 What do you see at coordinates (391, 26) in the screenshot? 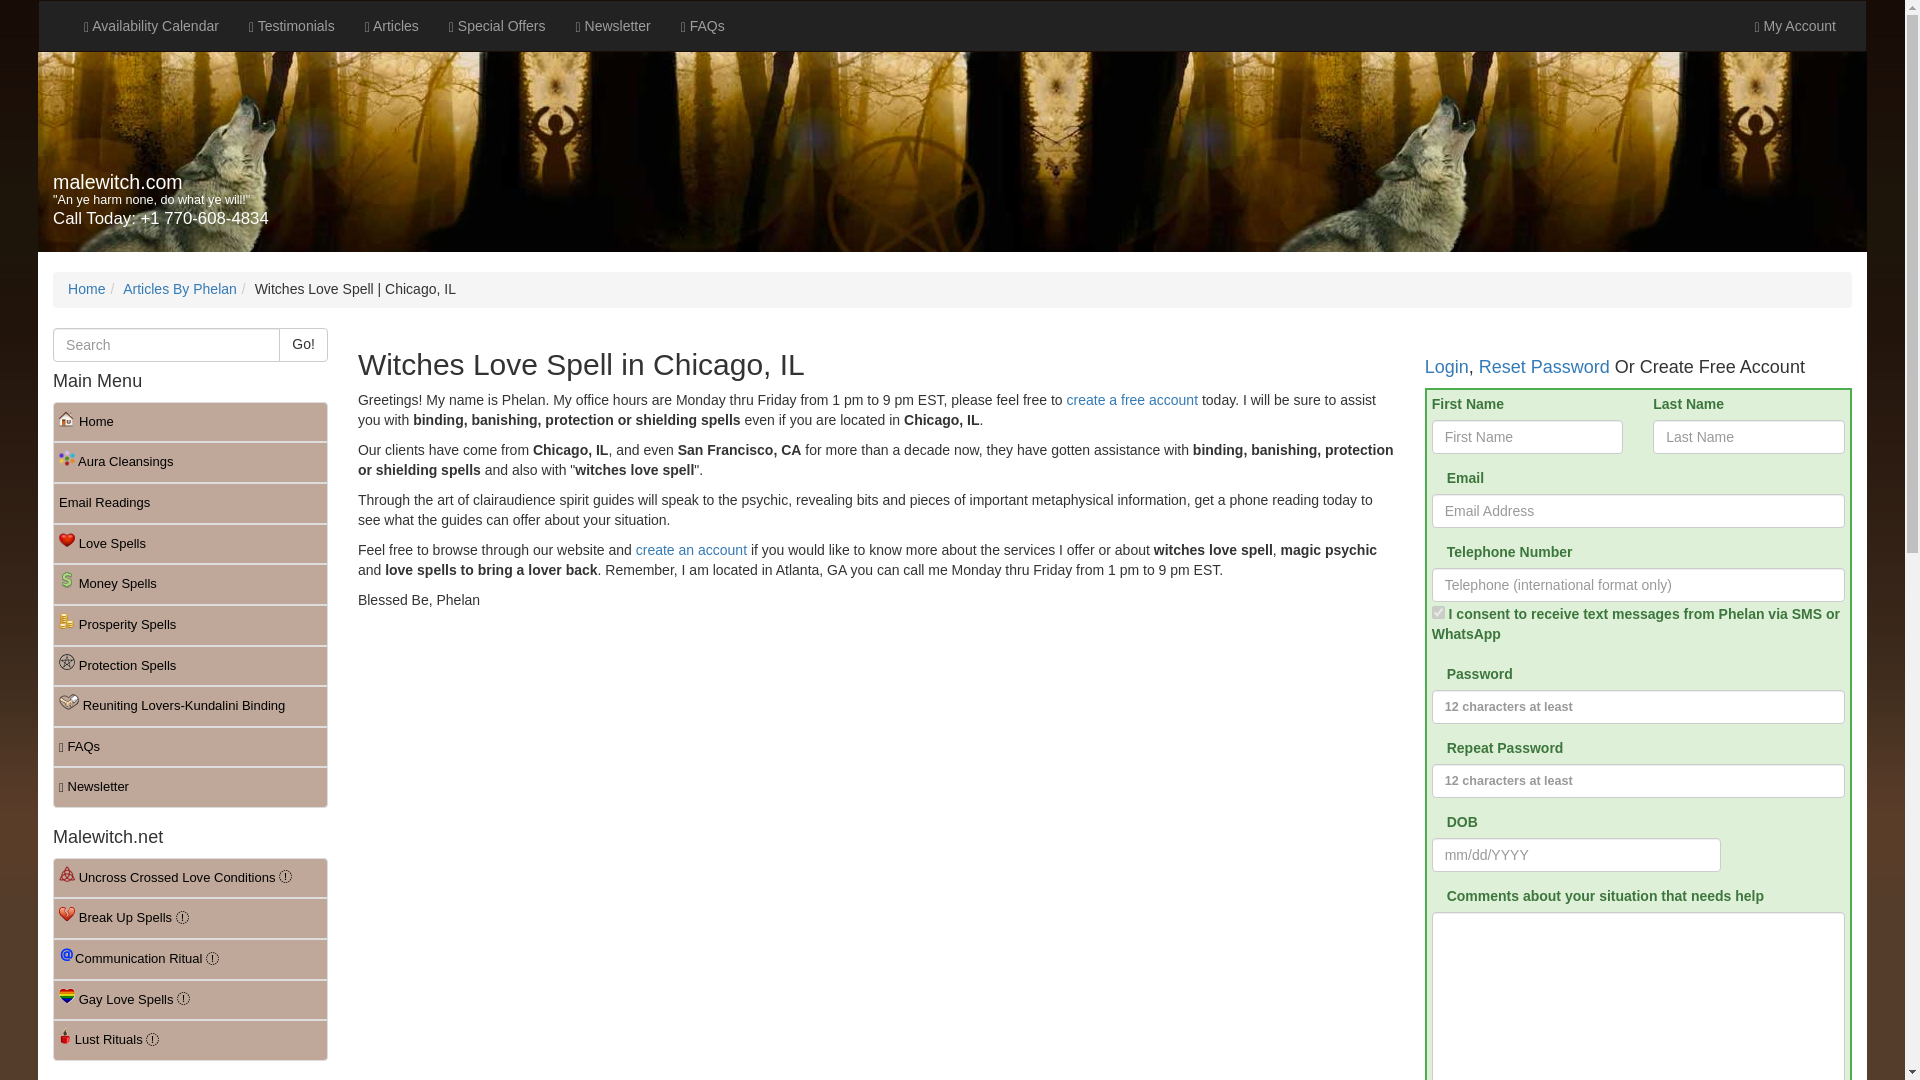
I see `phelan's articles` at bounding box center [391, 26].